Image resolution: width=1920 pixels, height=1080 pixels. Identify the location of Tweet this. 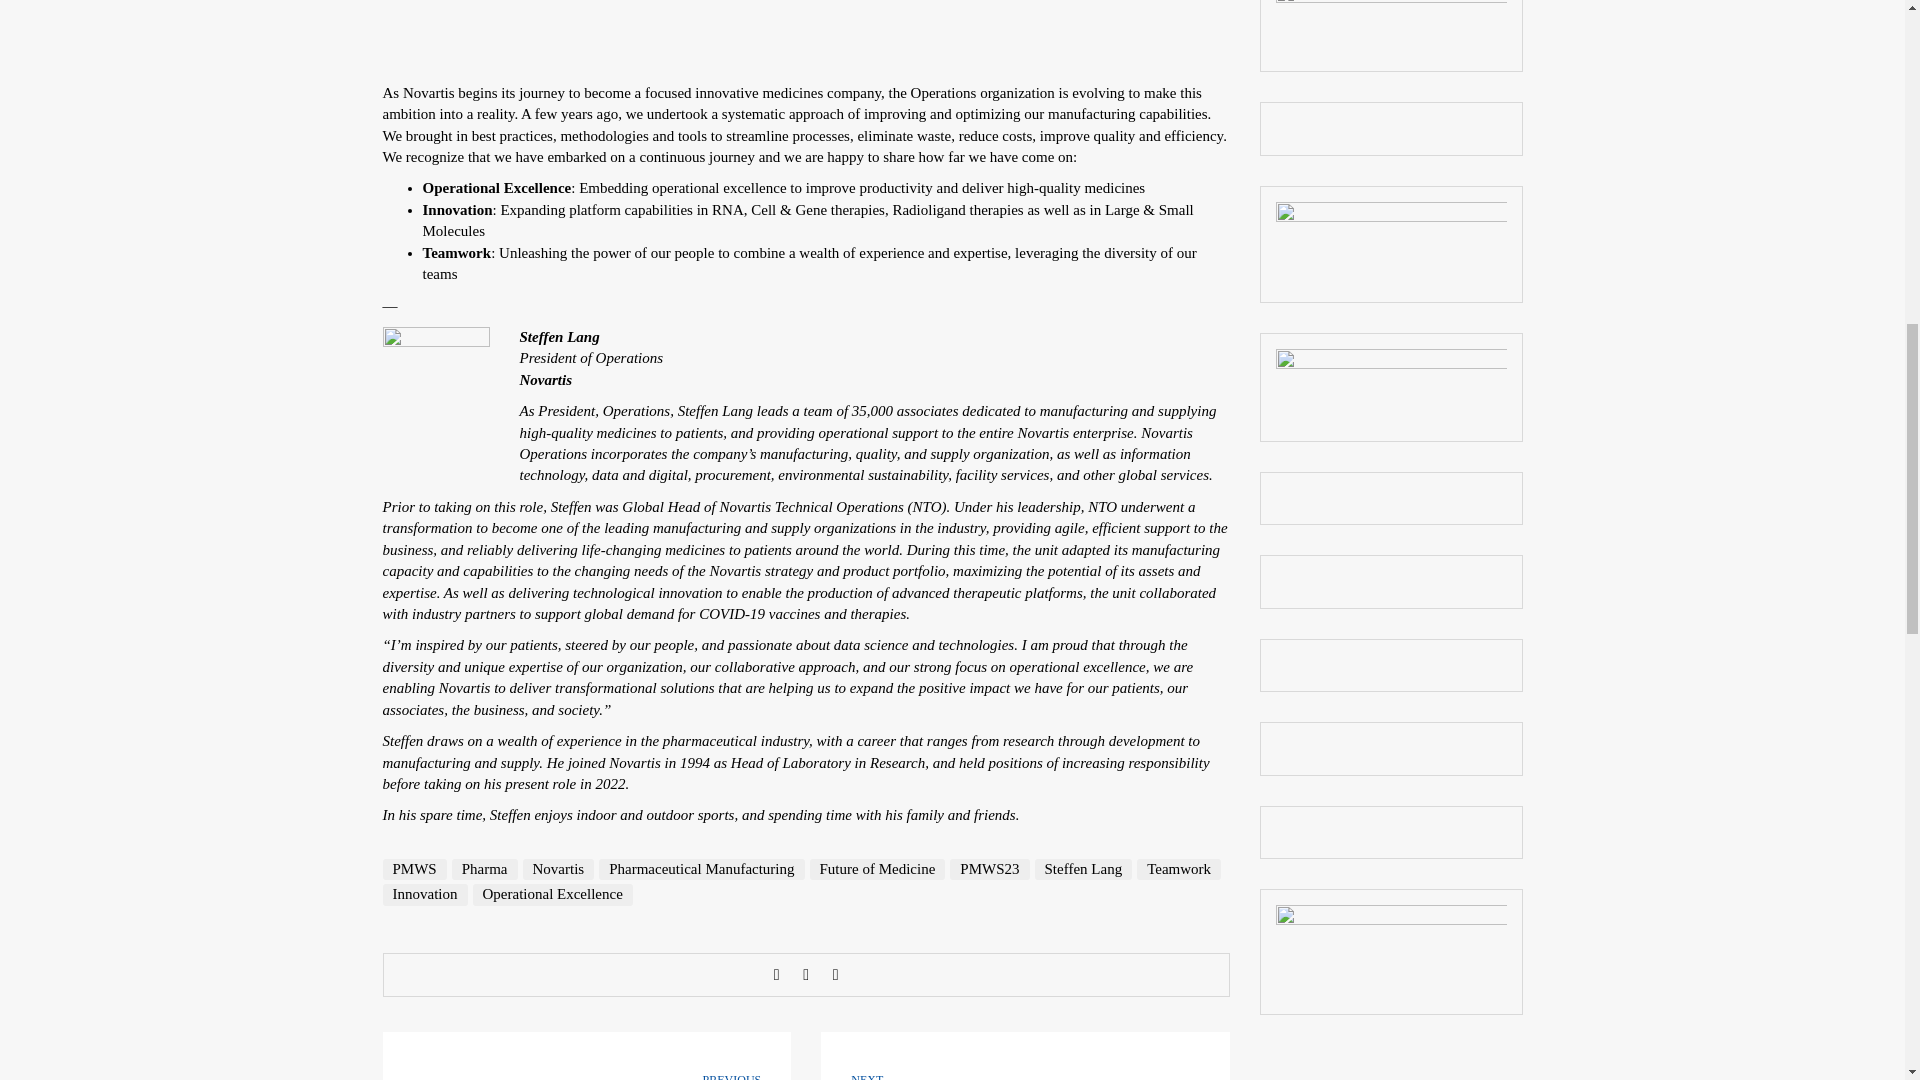
(806, 974).